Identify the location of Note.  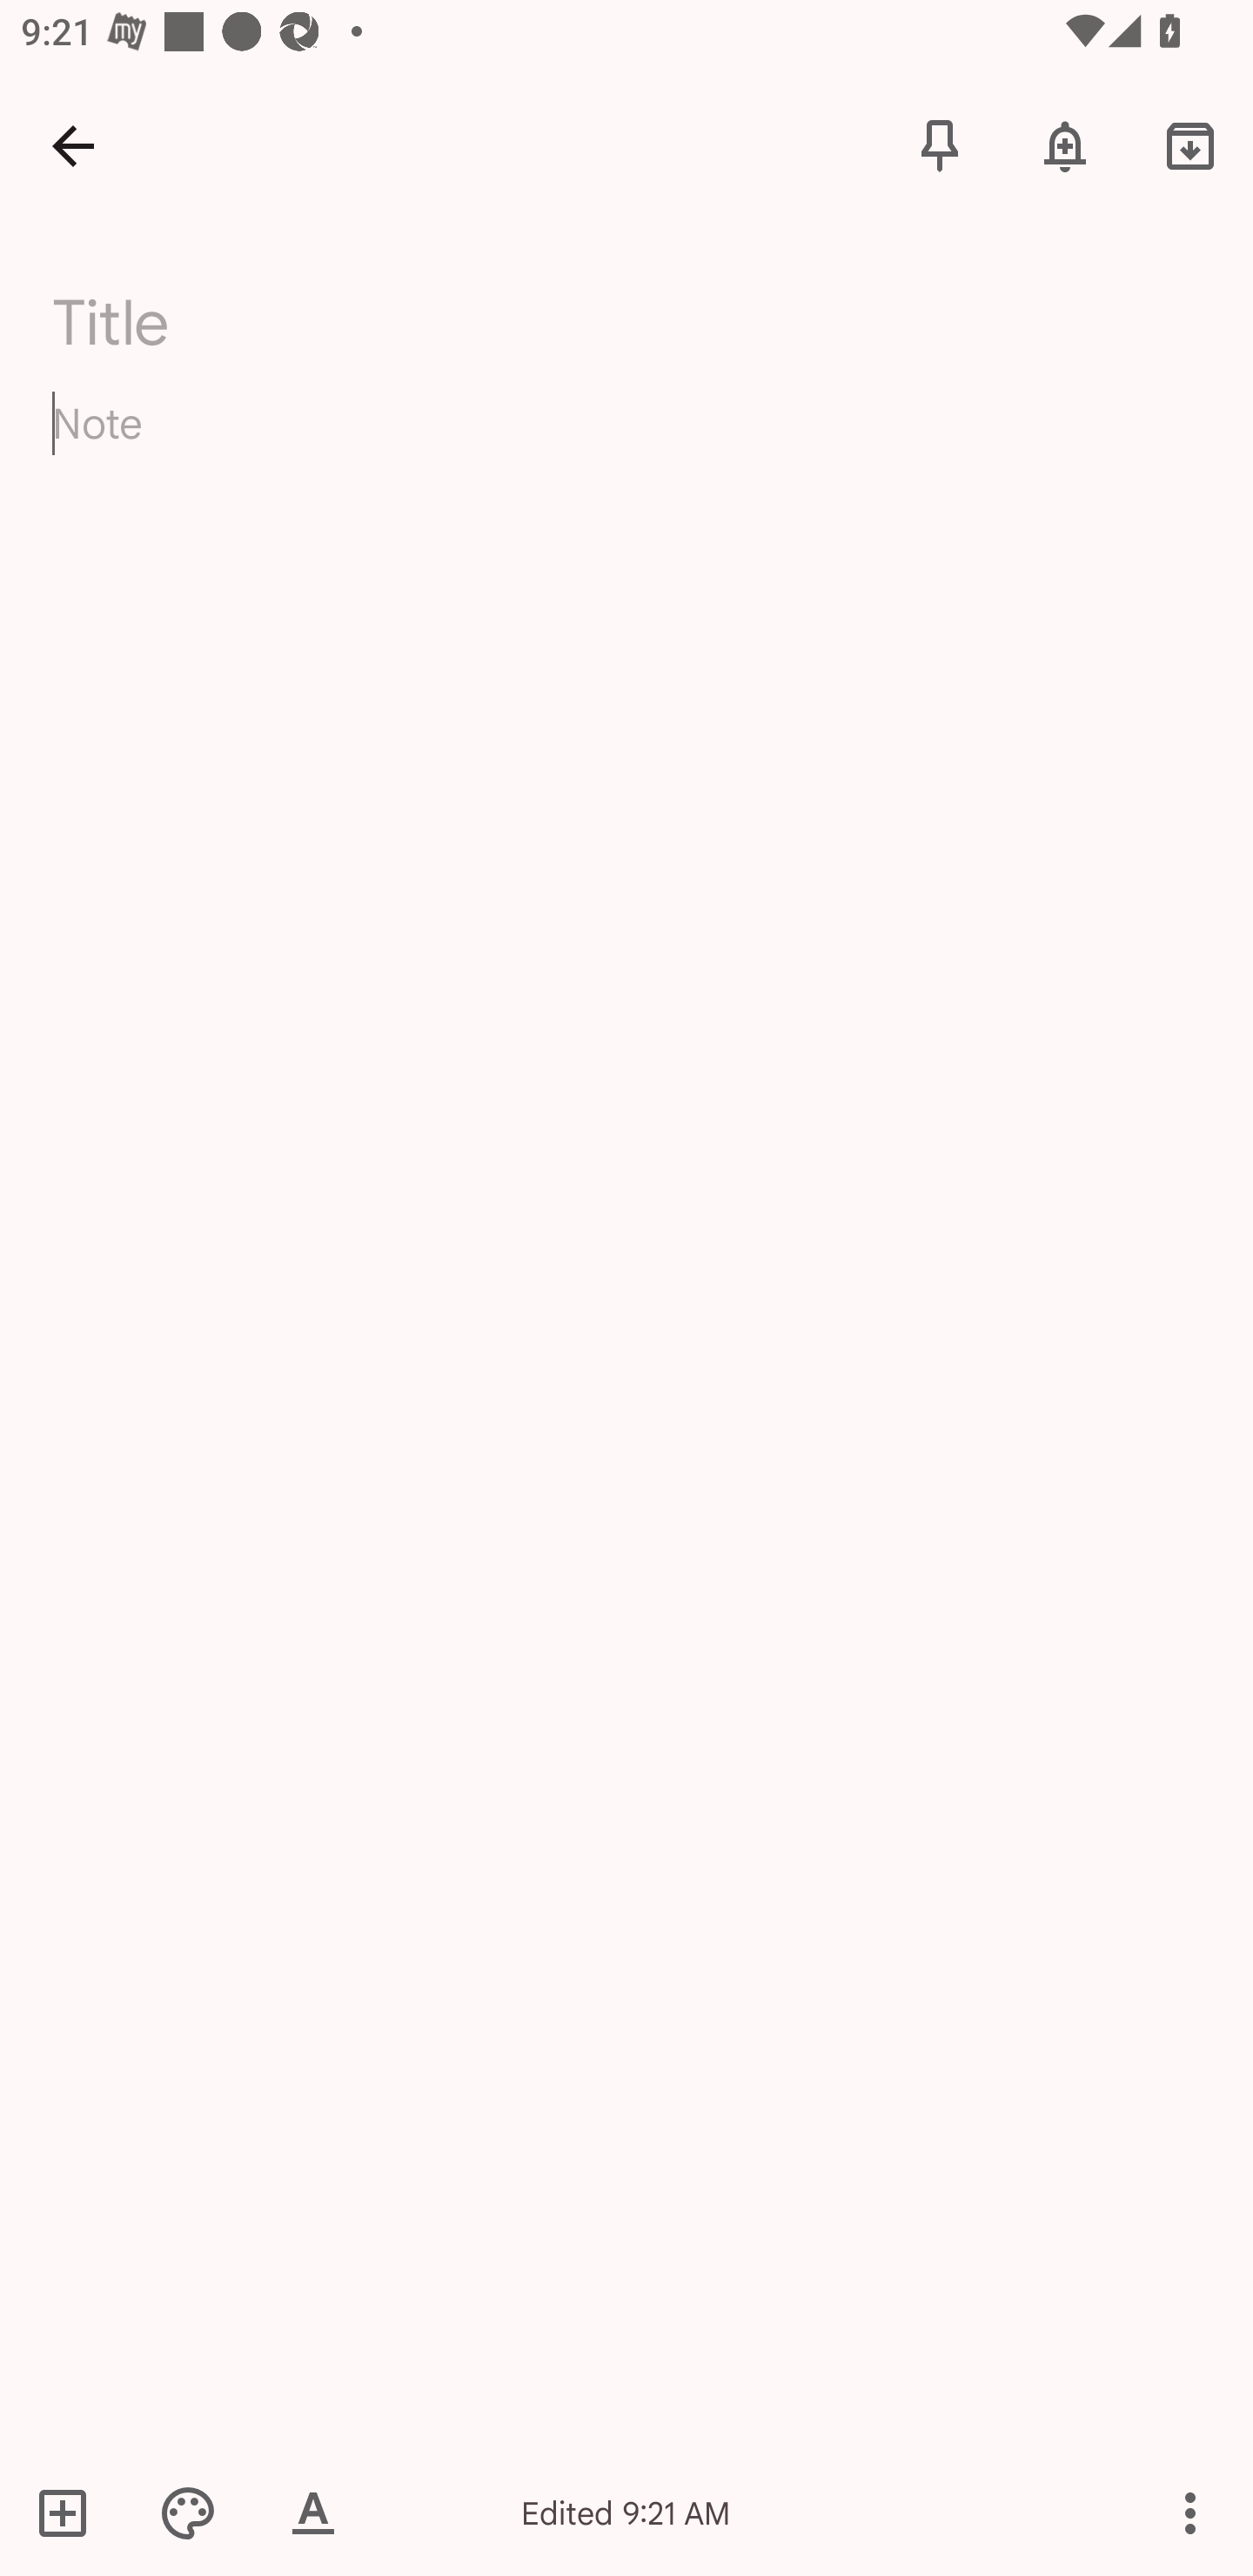
(626, 449).